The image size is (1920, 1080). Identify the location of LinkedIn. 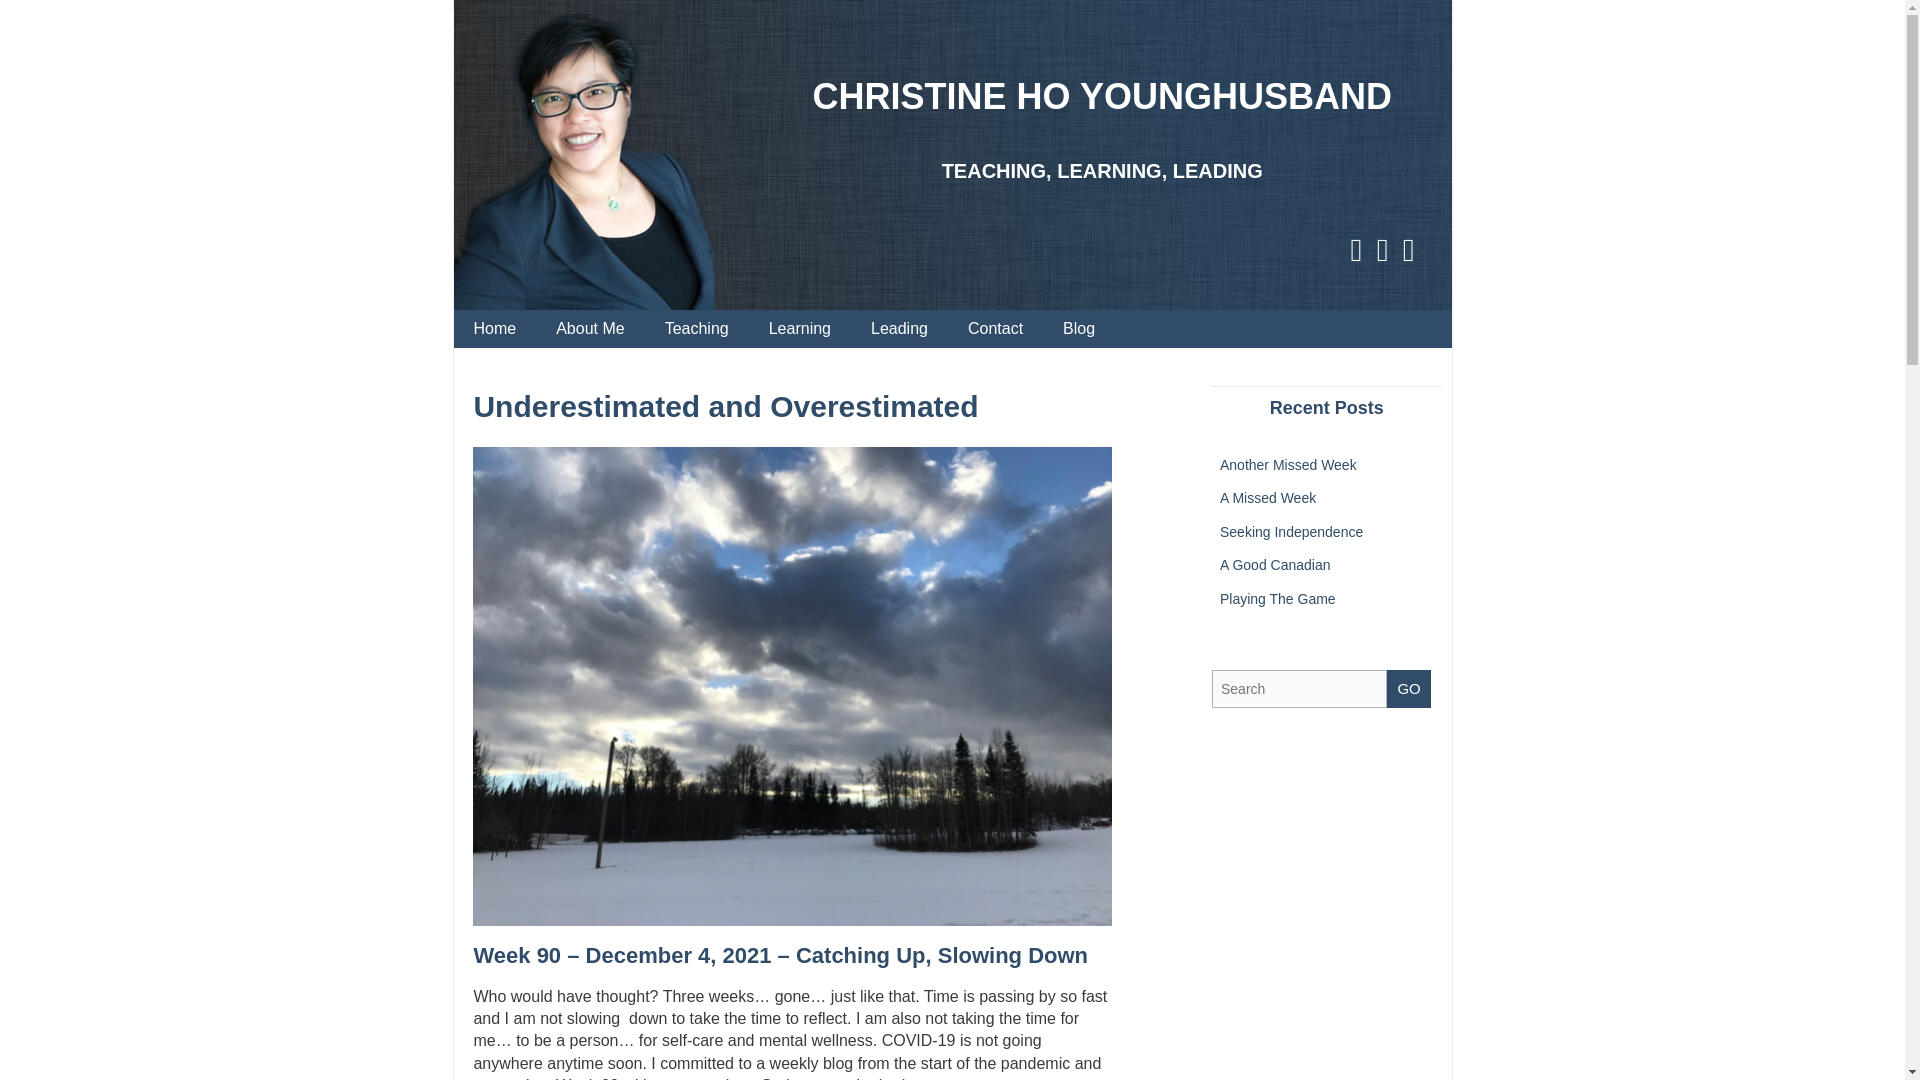
(1408, 238).